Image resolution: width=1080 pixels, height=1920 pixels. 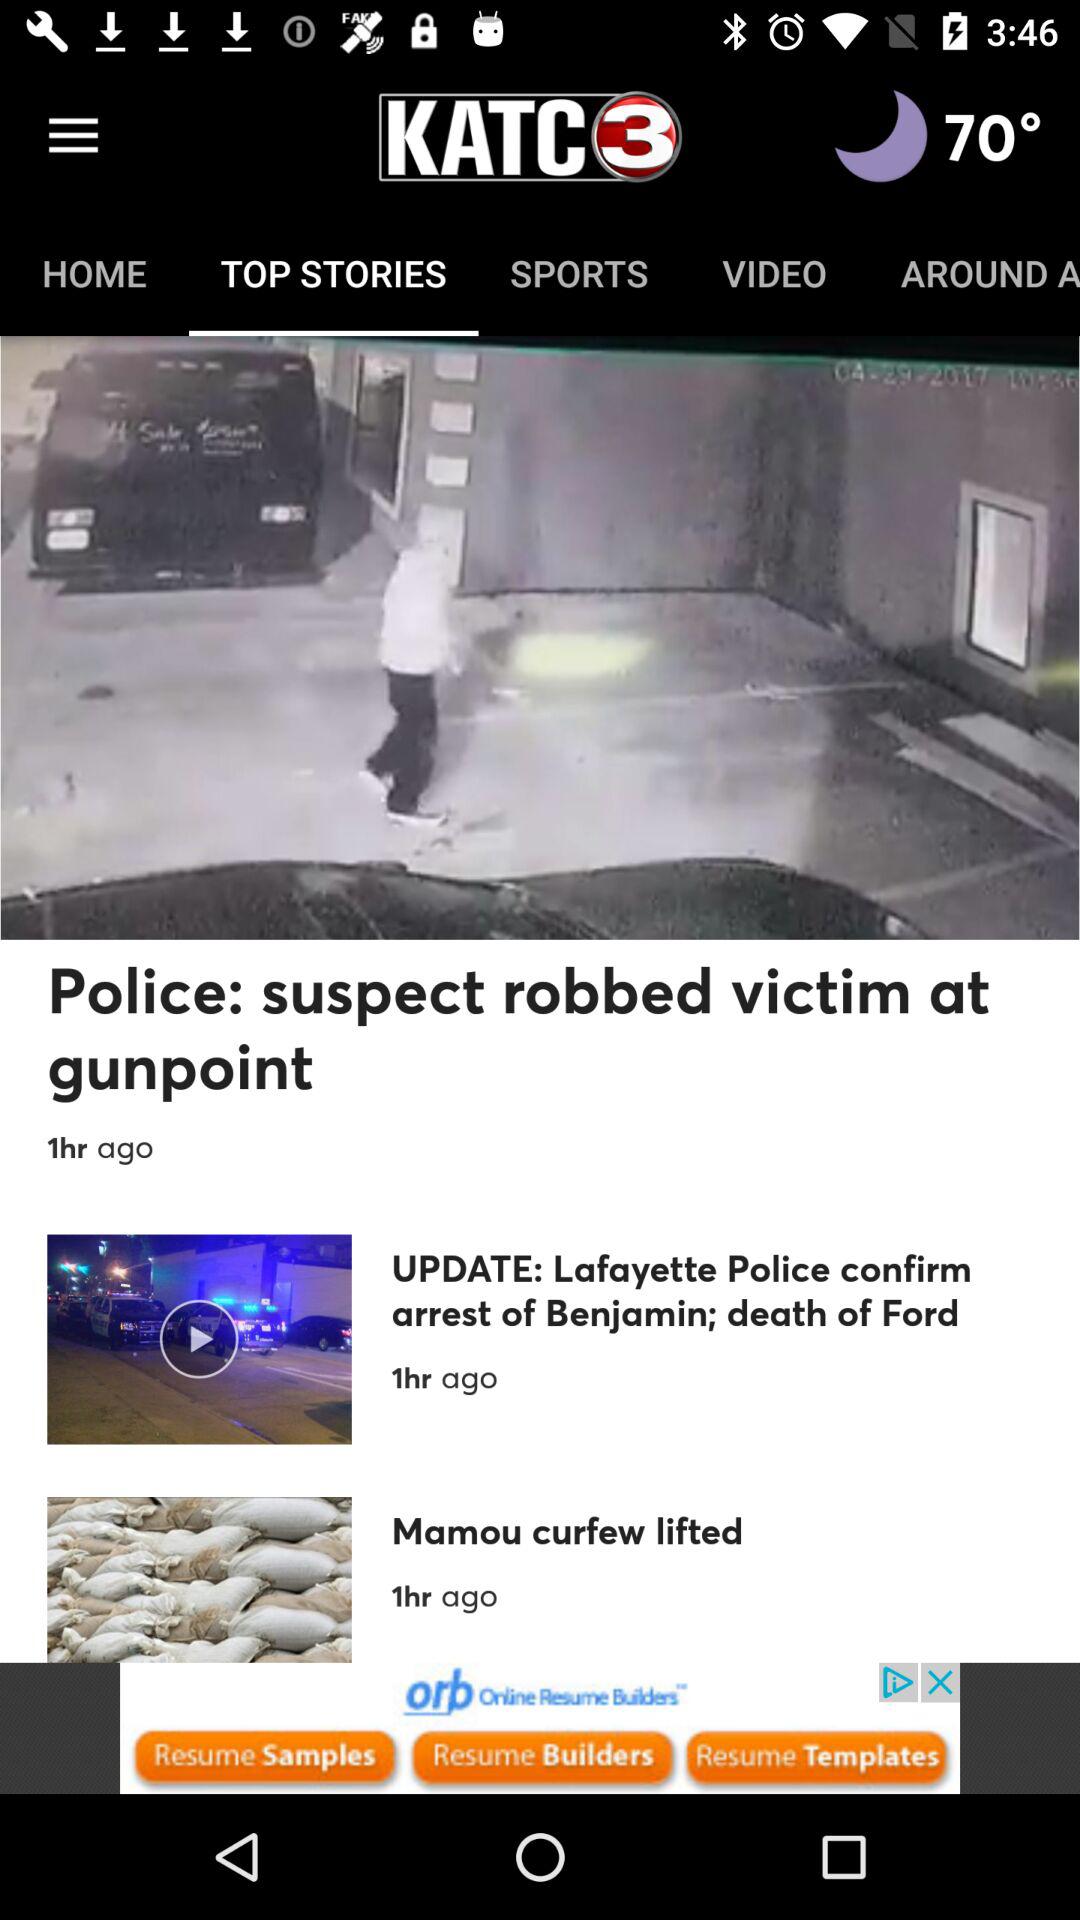 What do you see at coordinates (200, 1340) in the screenshot?
I see `select the video left to the text update lafayette police confirm arrest of benjamin death of ford` at bounding box center [200, 1340].